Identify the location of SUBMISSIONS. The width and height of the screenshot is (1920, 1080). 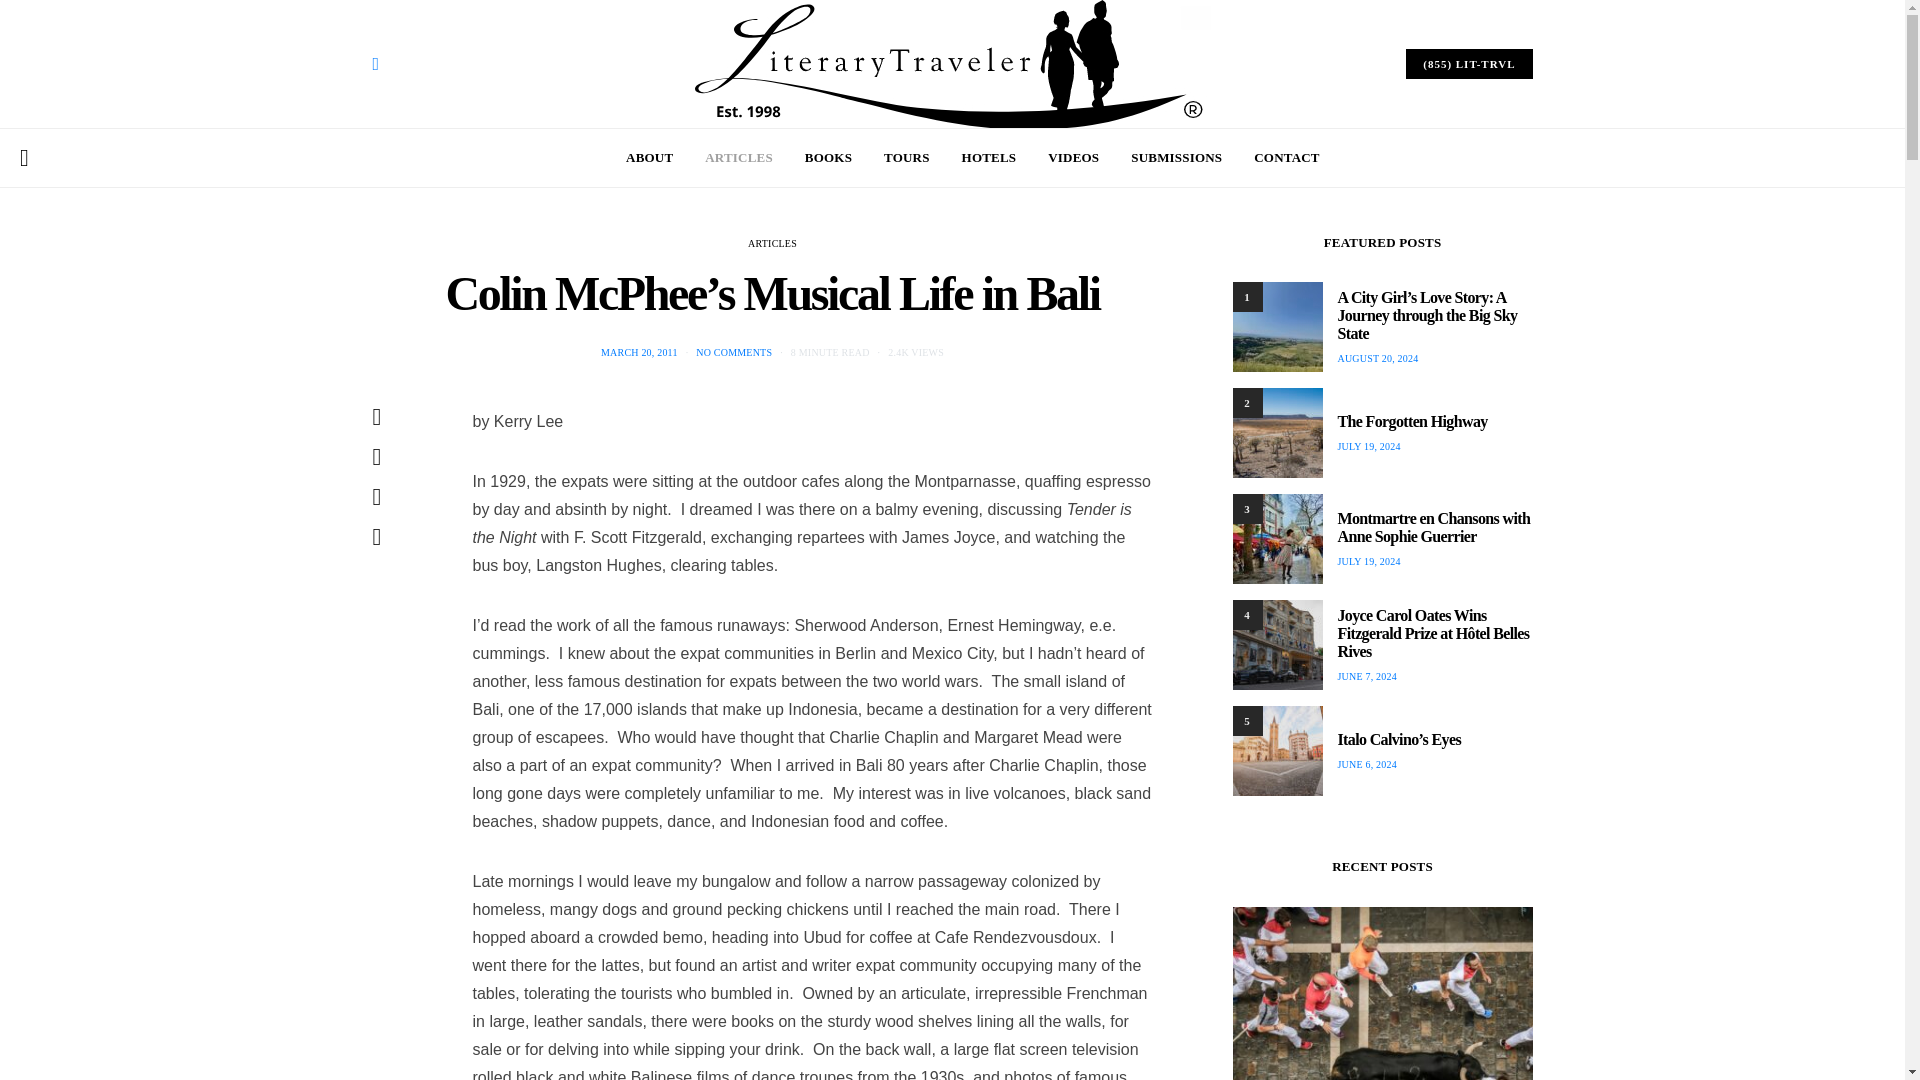
(1176, 157).